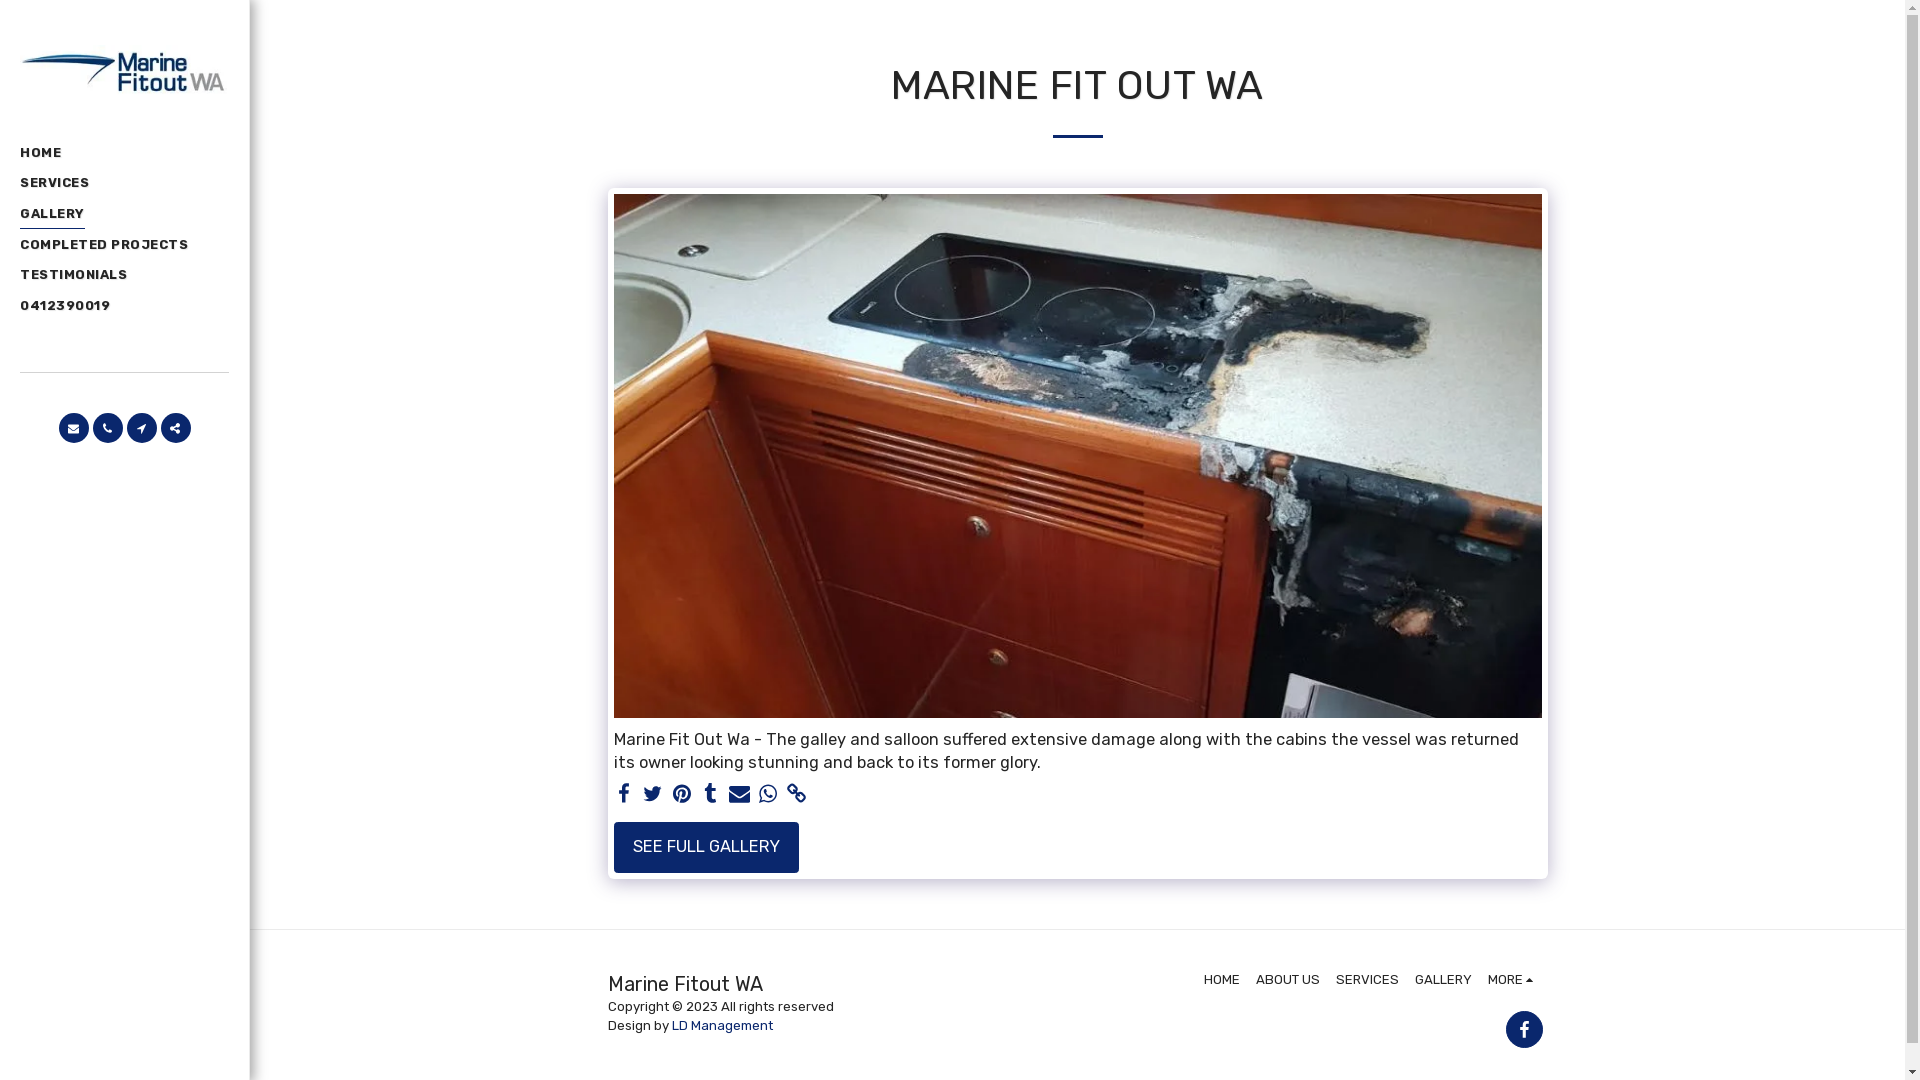 Image resolution: width=1920 pixels, height=1080 pixels. I want to click on ABOUT US, so click(1288, 980).